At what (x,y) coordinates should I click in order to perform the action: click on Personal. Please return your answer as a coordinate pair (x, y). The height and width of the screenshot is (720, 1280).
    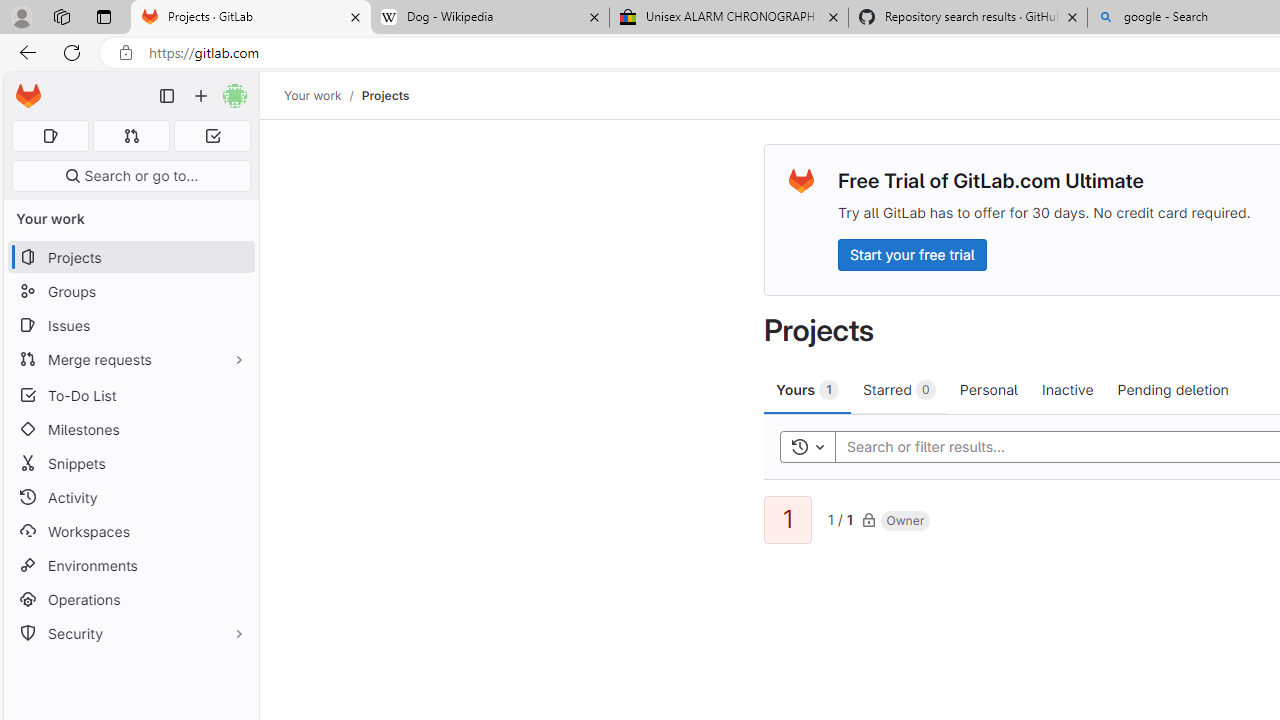
    Looking at the image, I should click on (988, 389).